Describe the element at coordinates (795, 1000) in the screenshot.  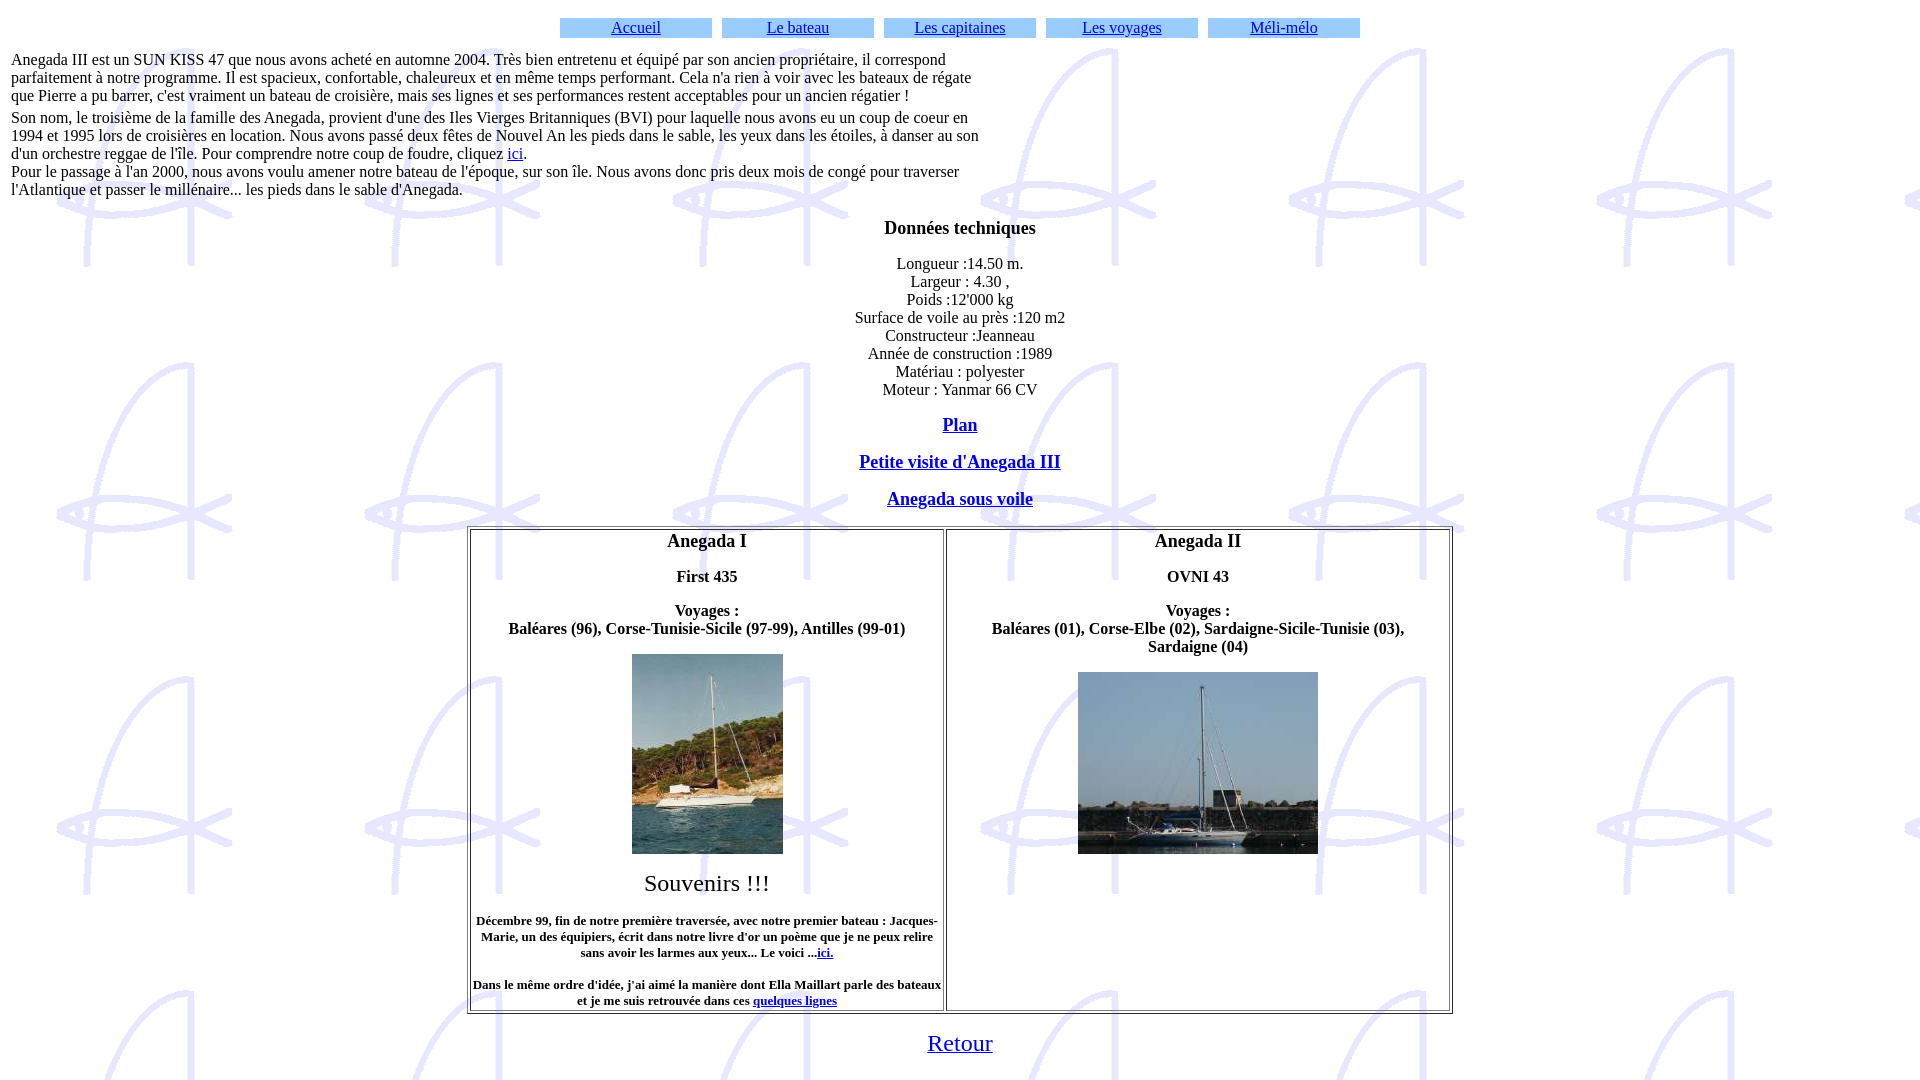
I see `quelques lignes` at that location.